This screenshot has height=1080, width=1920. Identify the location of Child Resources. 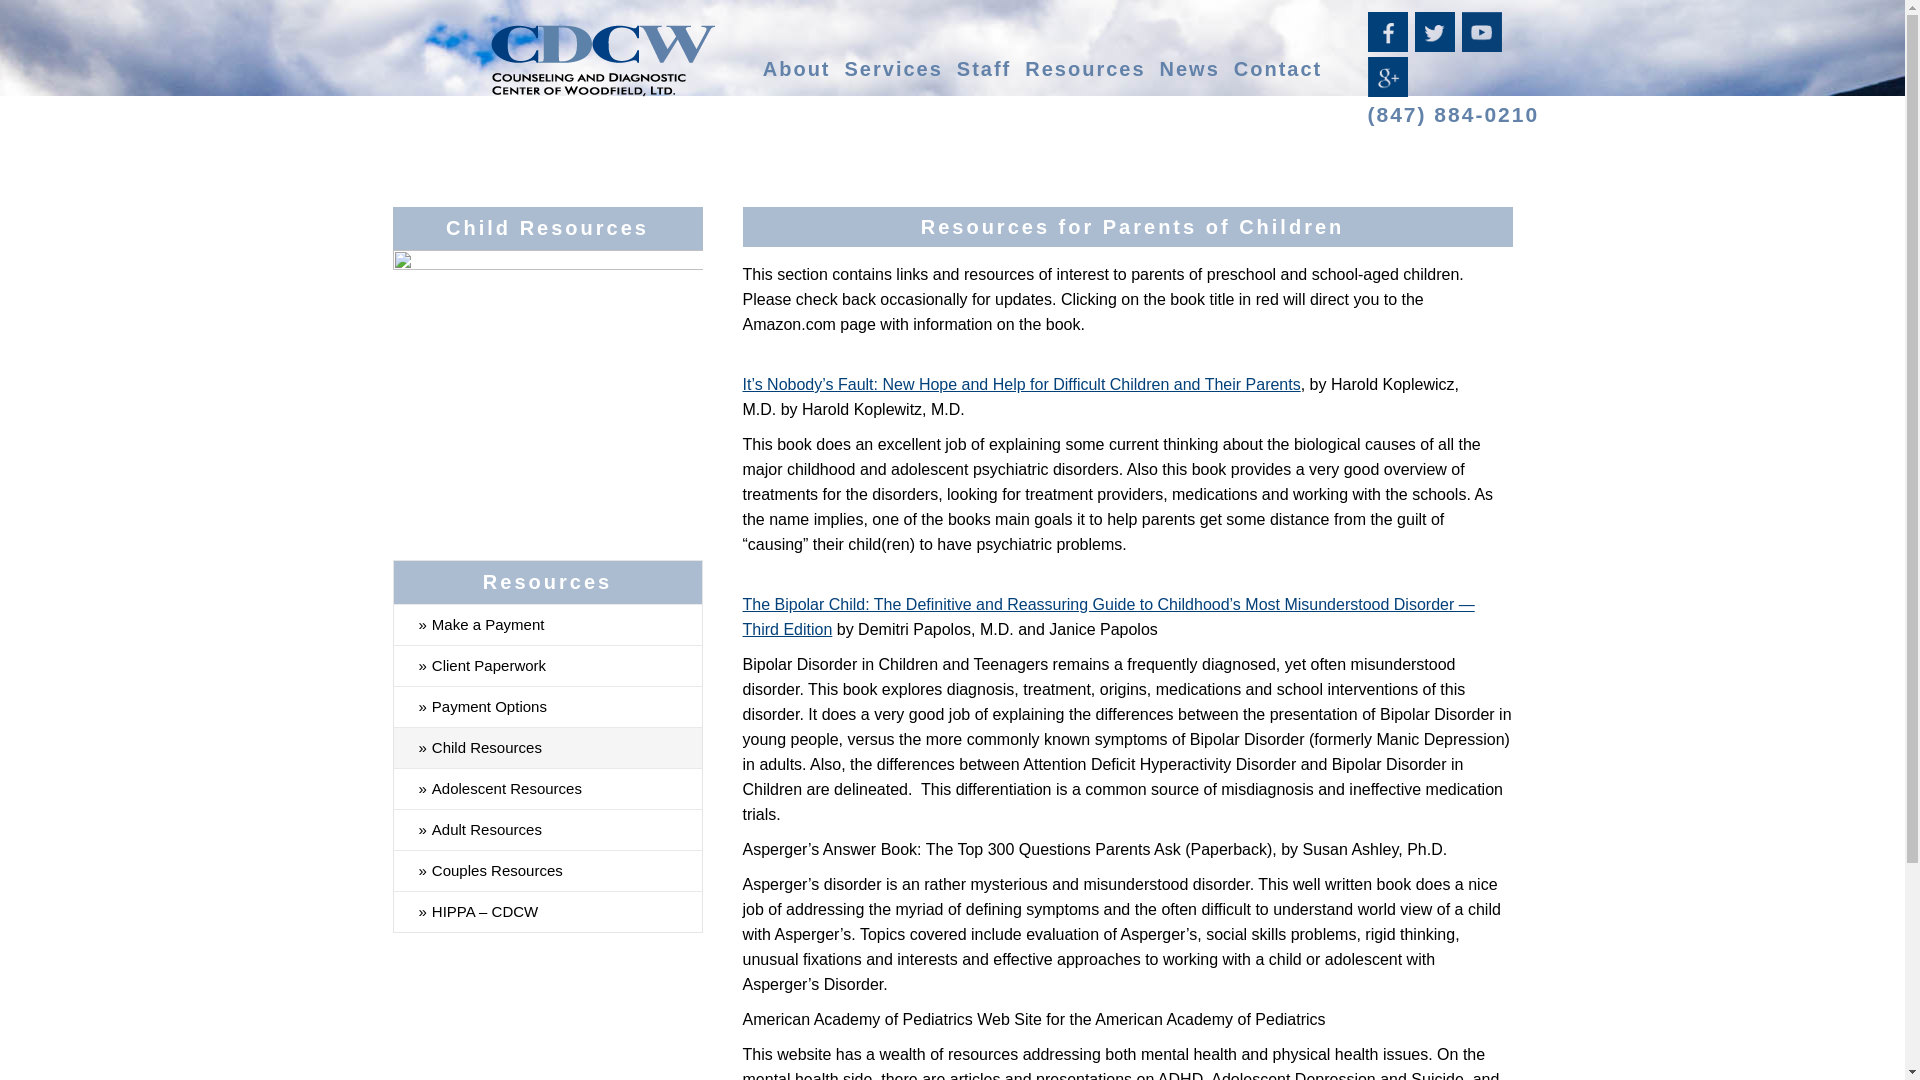
(548, 746).